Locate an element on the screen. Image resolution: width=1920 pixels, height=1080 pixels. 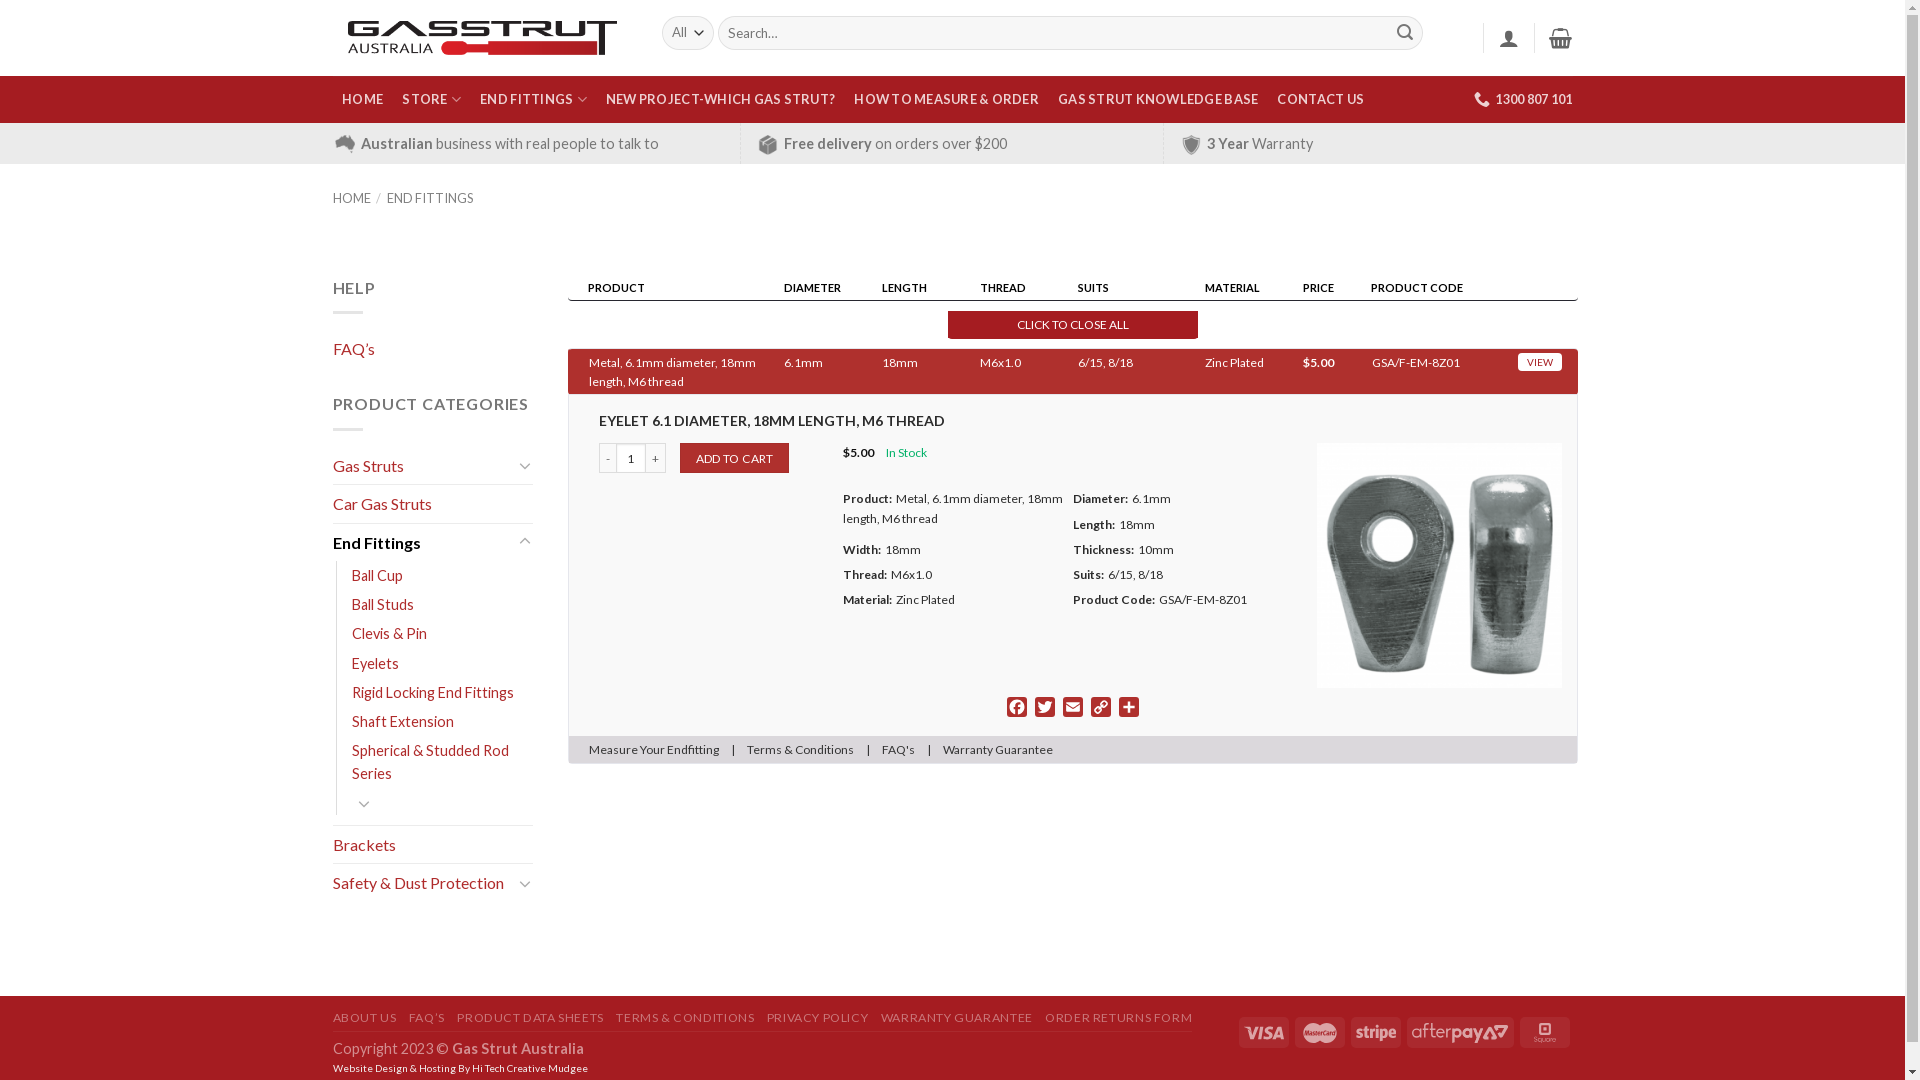
Clevis & Pin is located at coordinates (390, 634).